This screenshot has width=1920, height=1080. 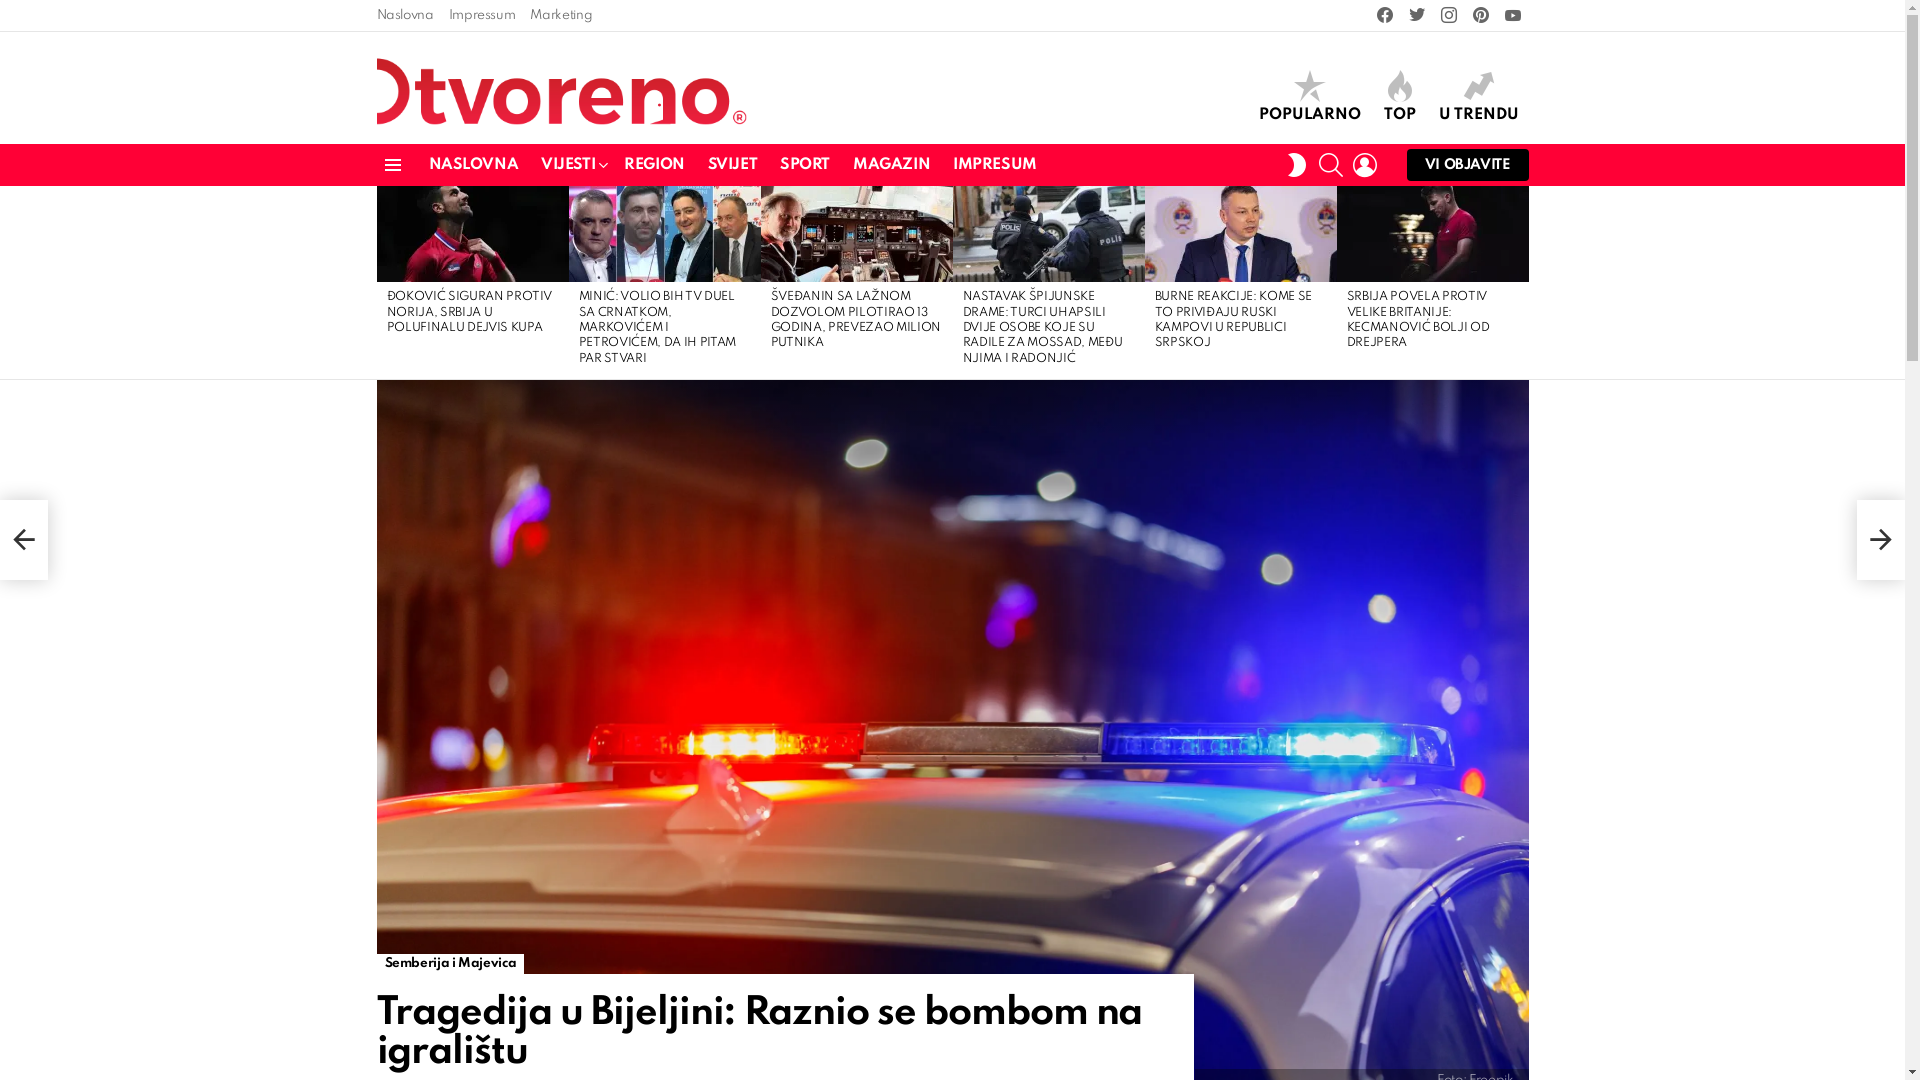 What do you see at coordinates (1309, 97) in the screenshot?
I see `POPULARNO` at bounding box center [1309, 97].